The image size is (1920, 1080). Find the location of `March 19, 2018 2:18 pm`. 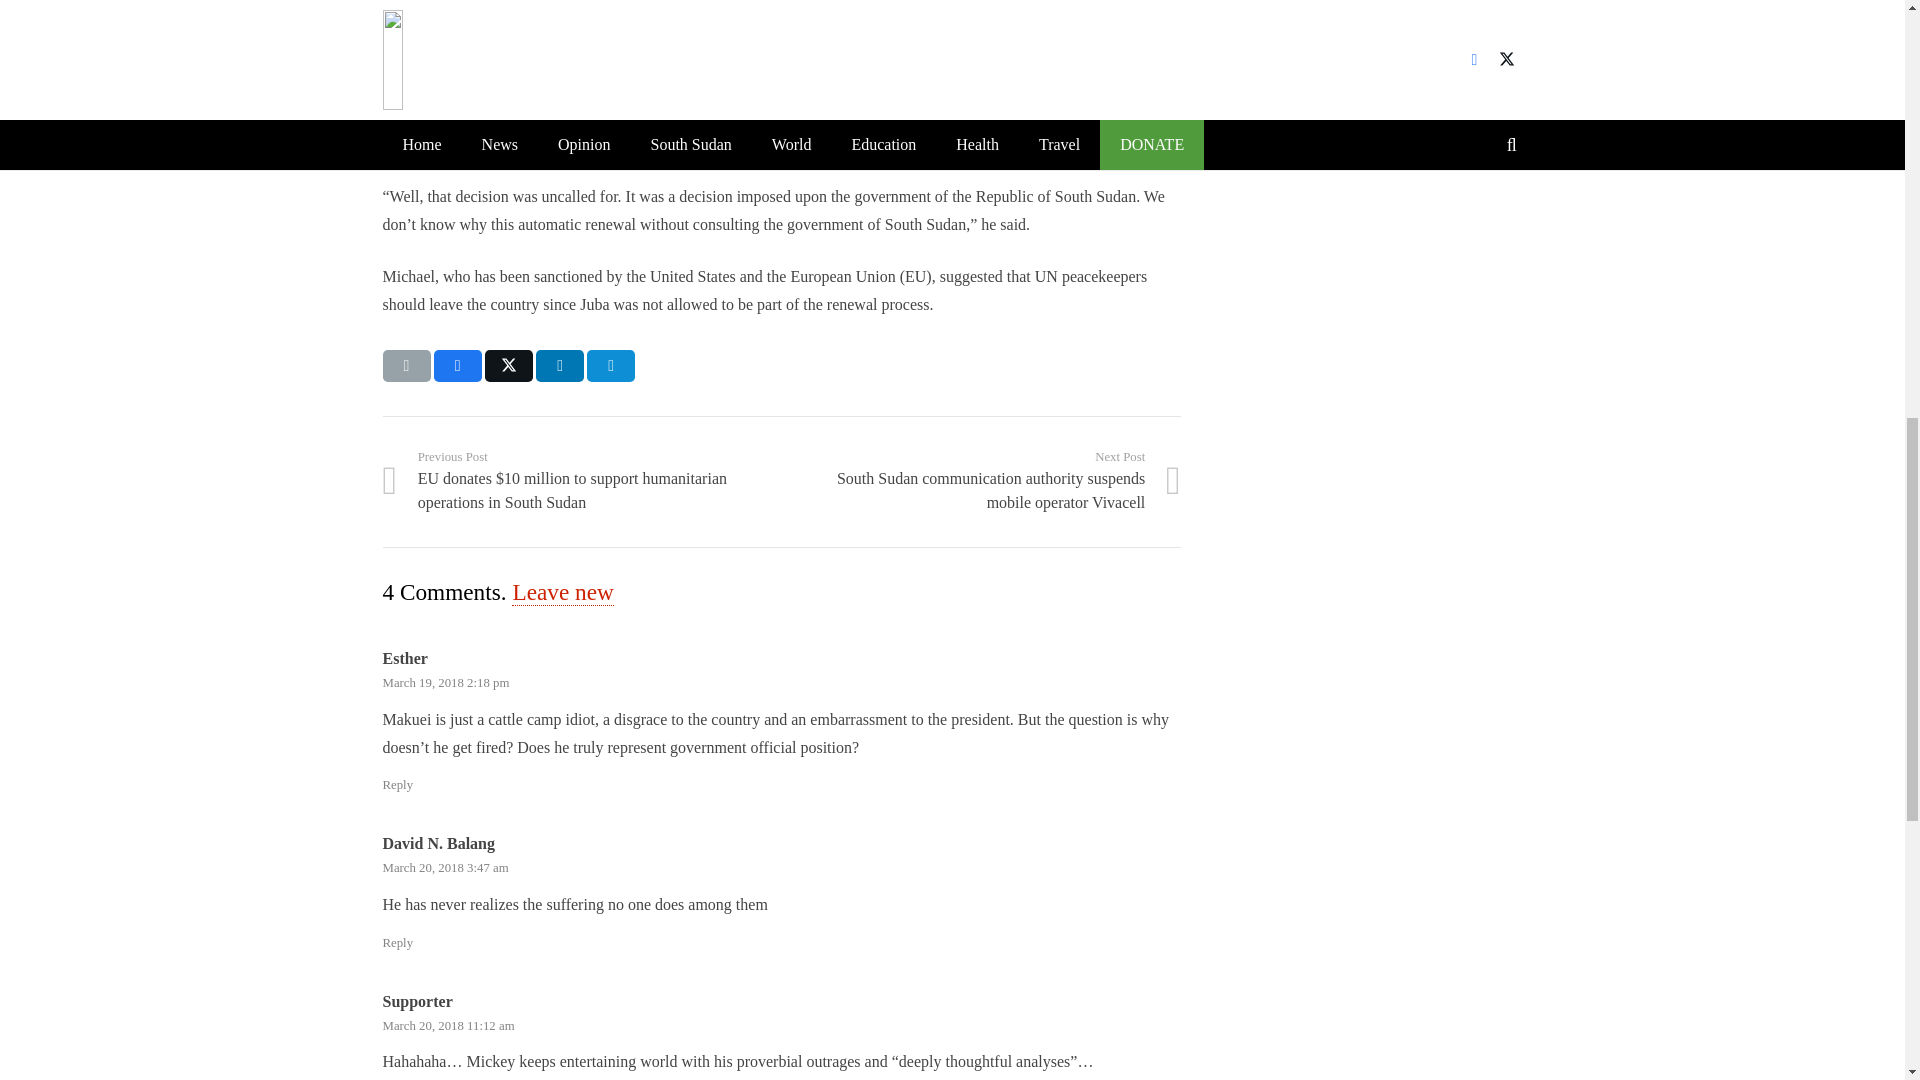

March 19, 2018 2:18 pm is located at coordinates (445, 683).